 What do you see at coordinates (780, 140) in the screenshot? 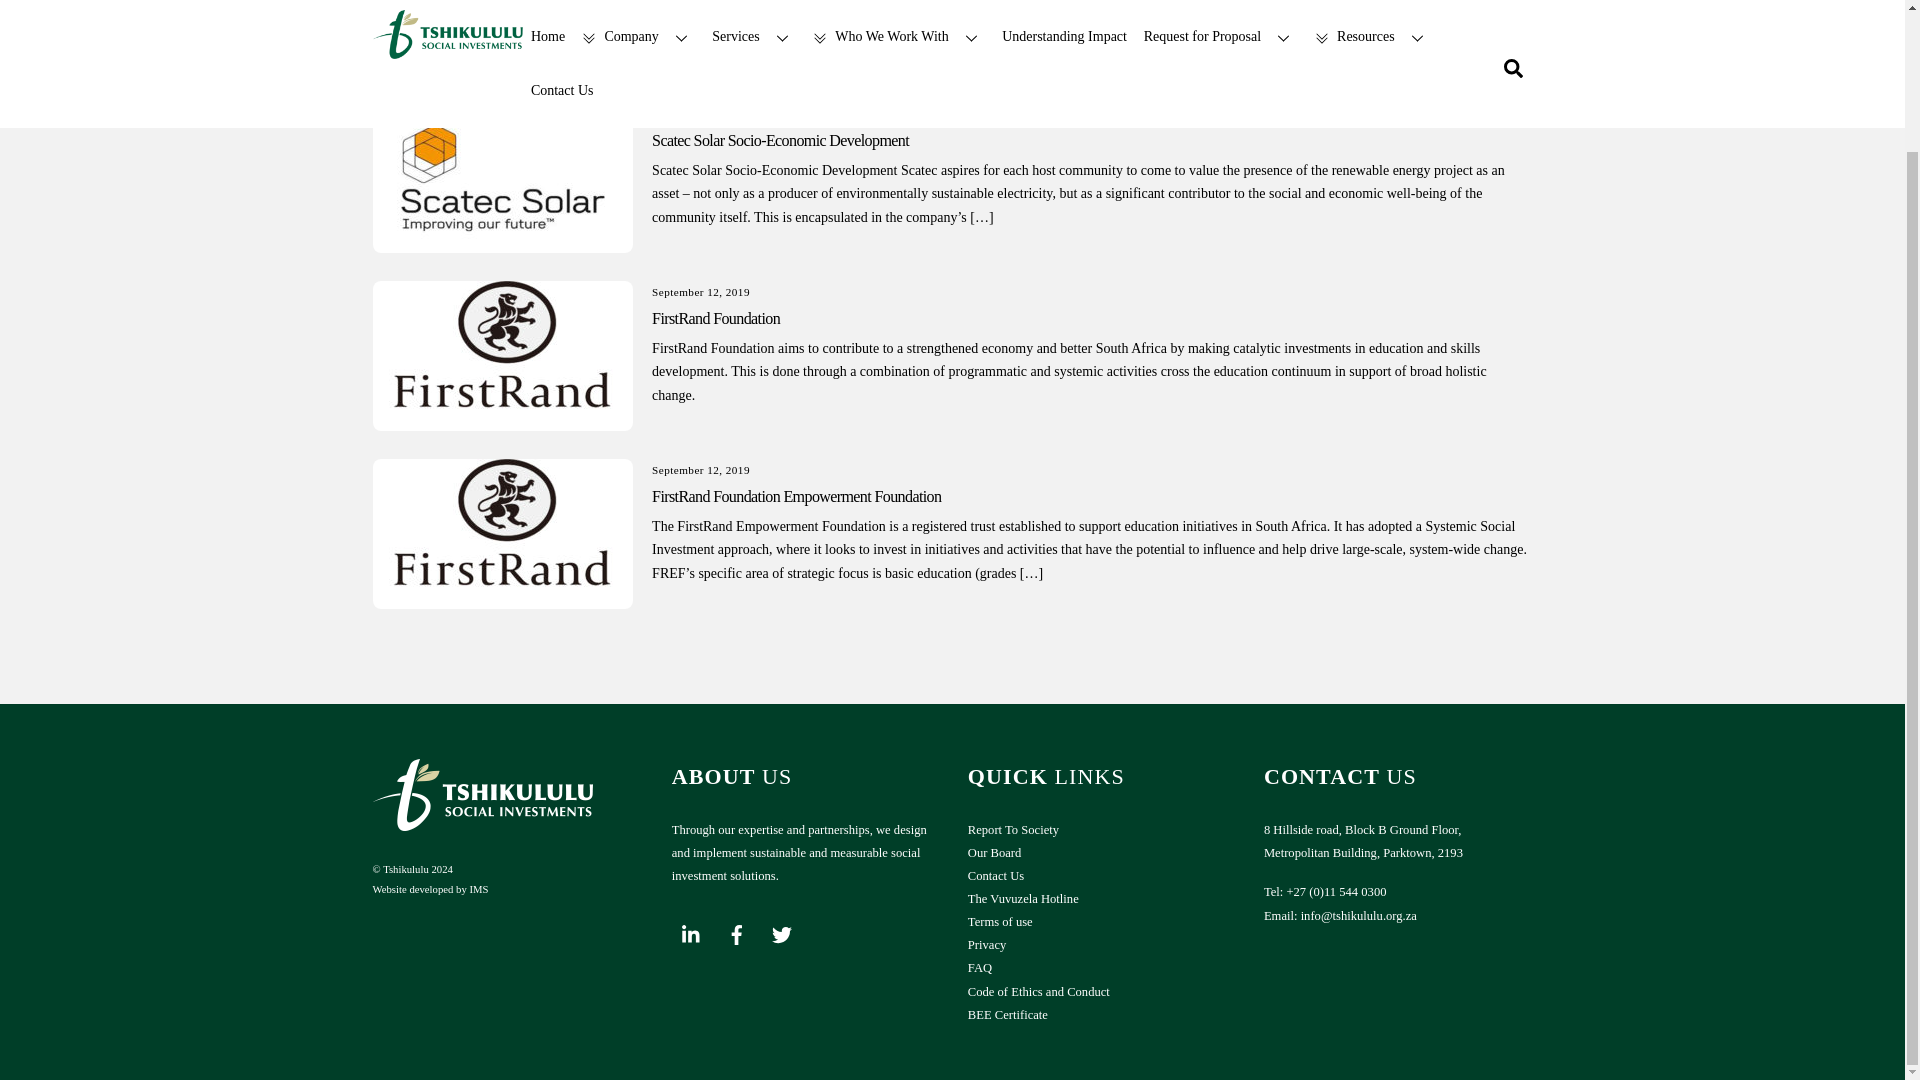
I see `Scatec Solar Socio-Economic Development` at bounding box center [780, 140].